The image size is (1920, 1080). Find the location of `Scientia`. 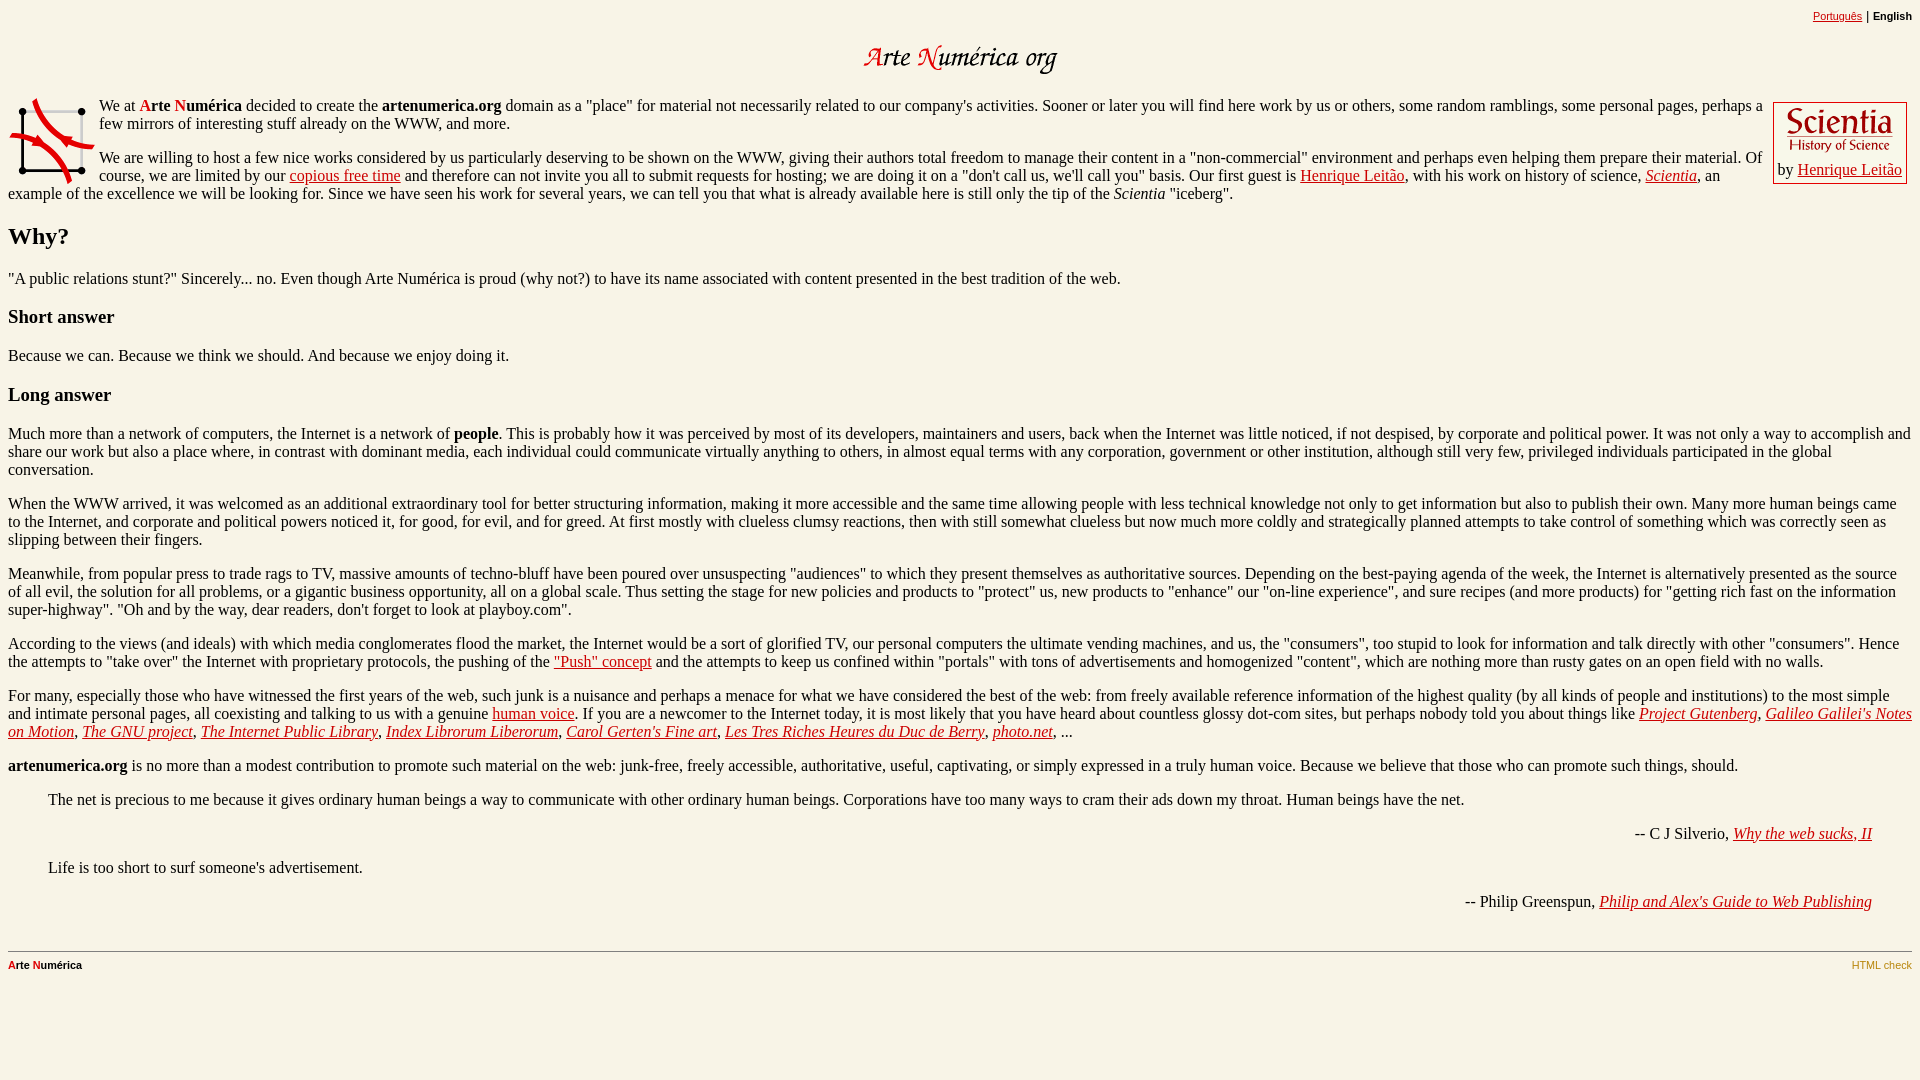

Scientia is located at coordinates (1671, 175).